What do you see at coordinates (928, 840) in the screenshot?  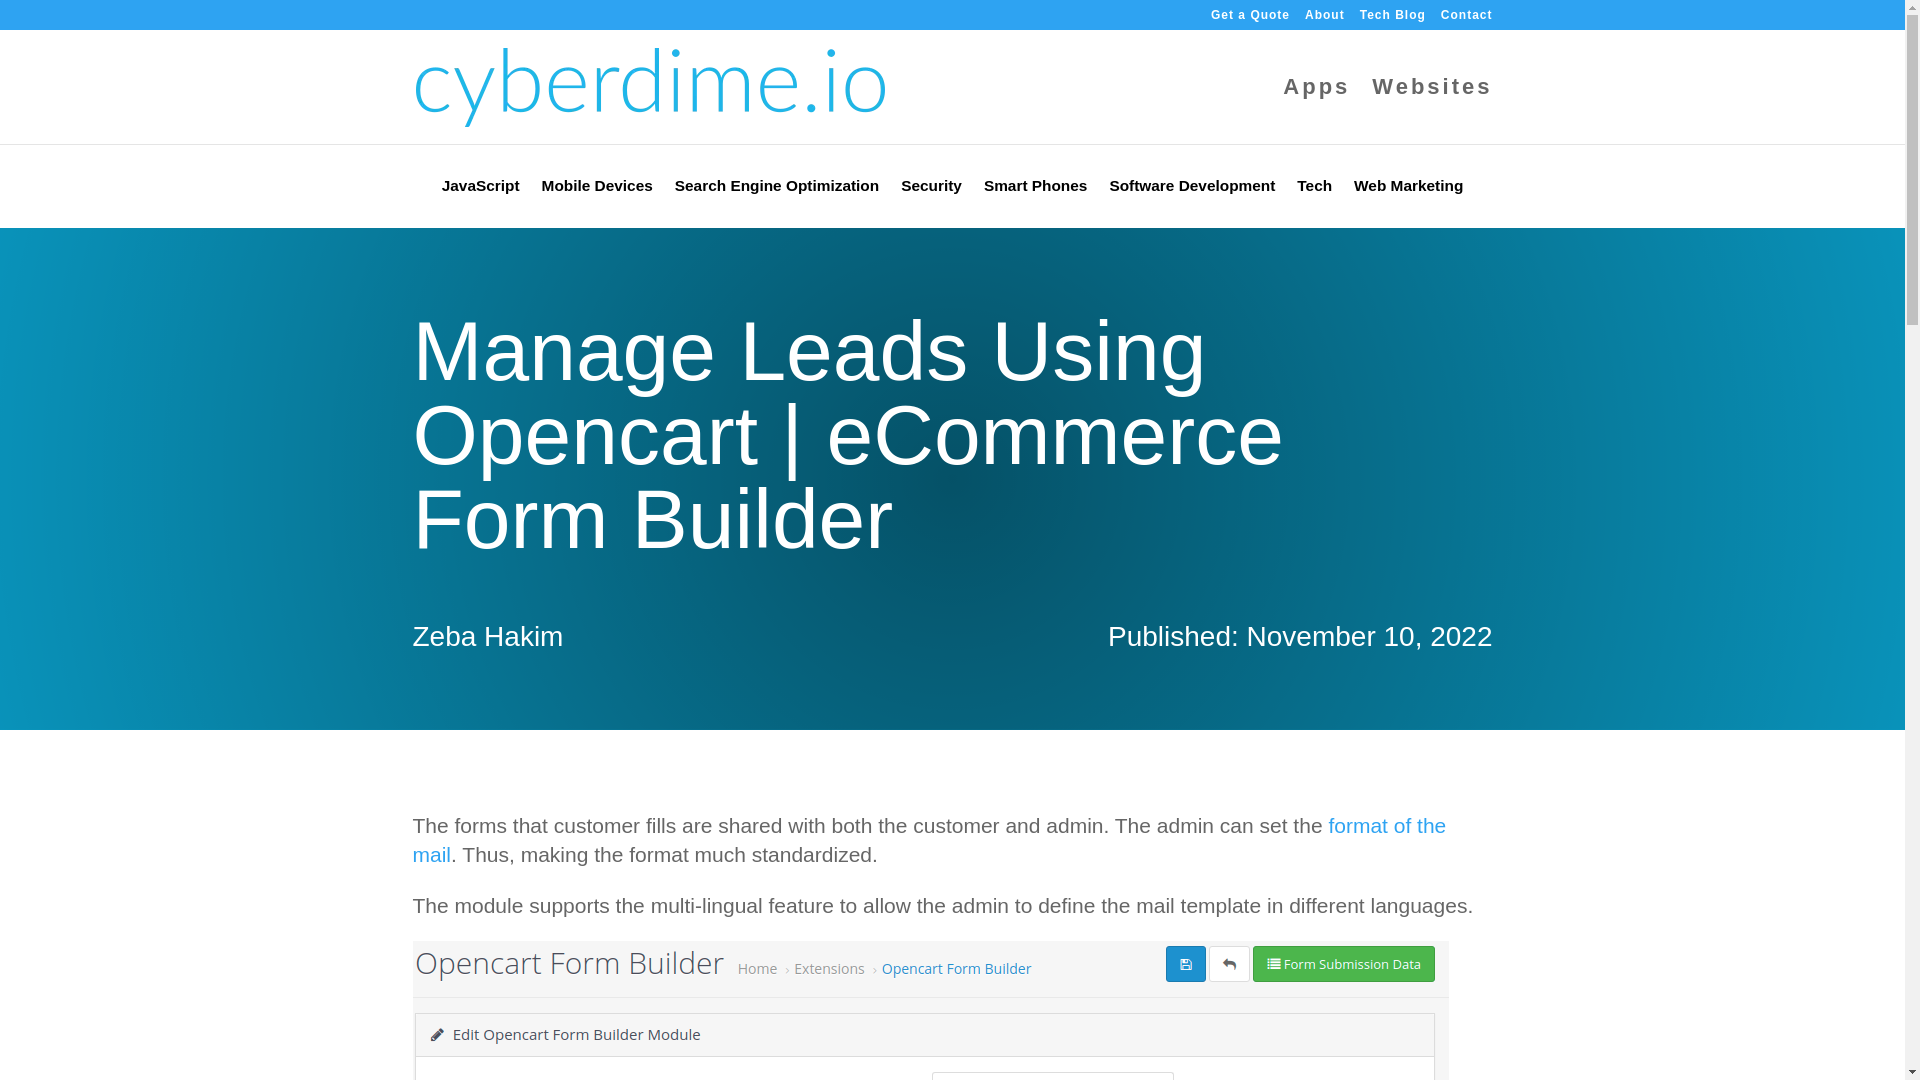 I see `format of the mail` at bounding box center [928, 840].